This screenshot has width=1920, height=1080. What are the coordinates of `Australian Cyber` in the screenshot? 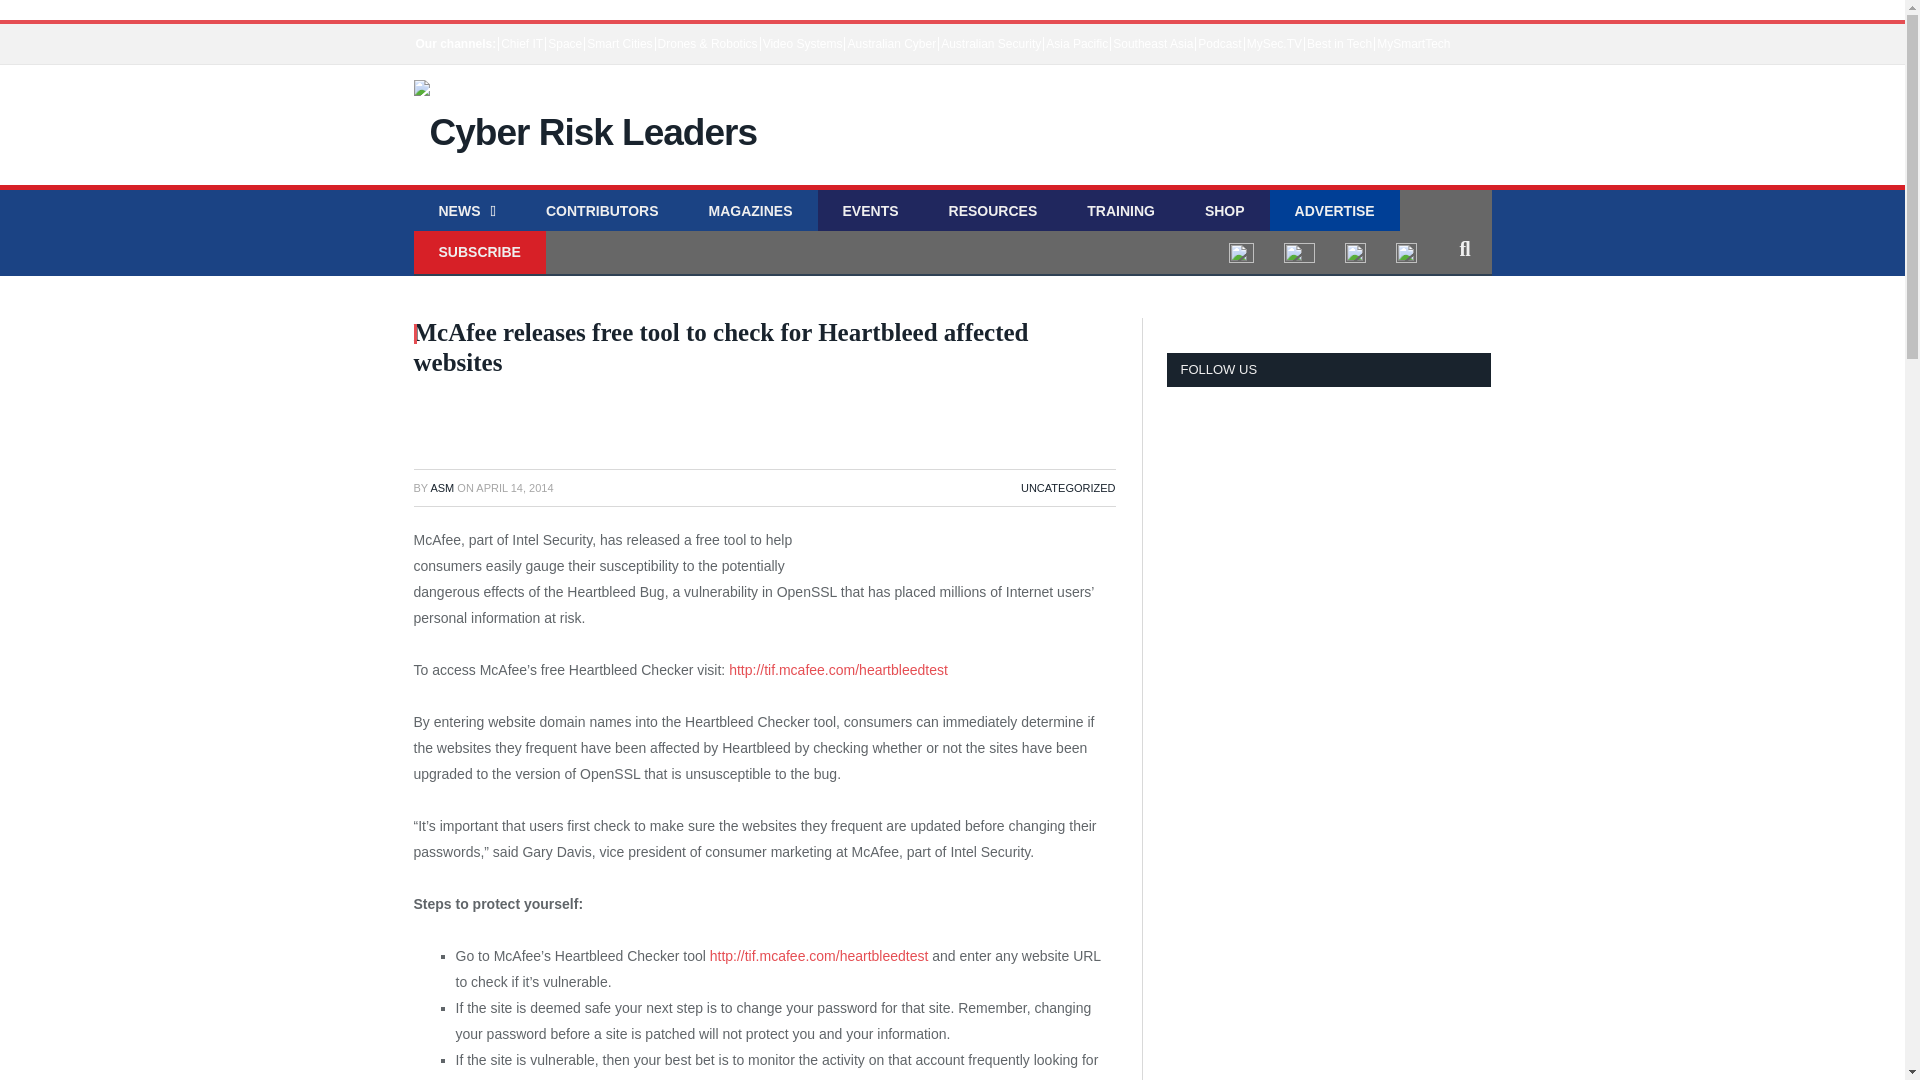 It's located at (891, 43).